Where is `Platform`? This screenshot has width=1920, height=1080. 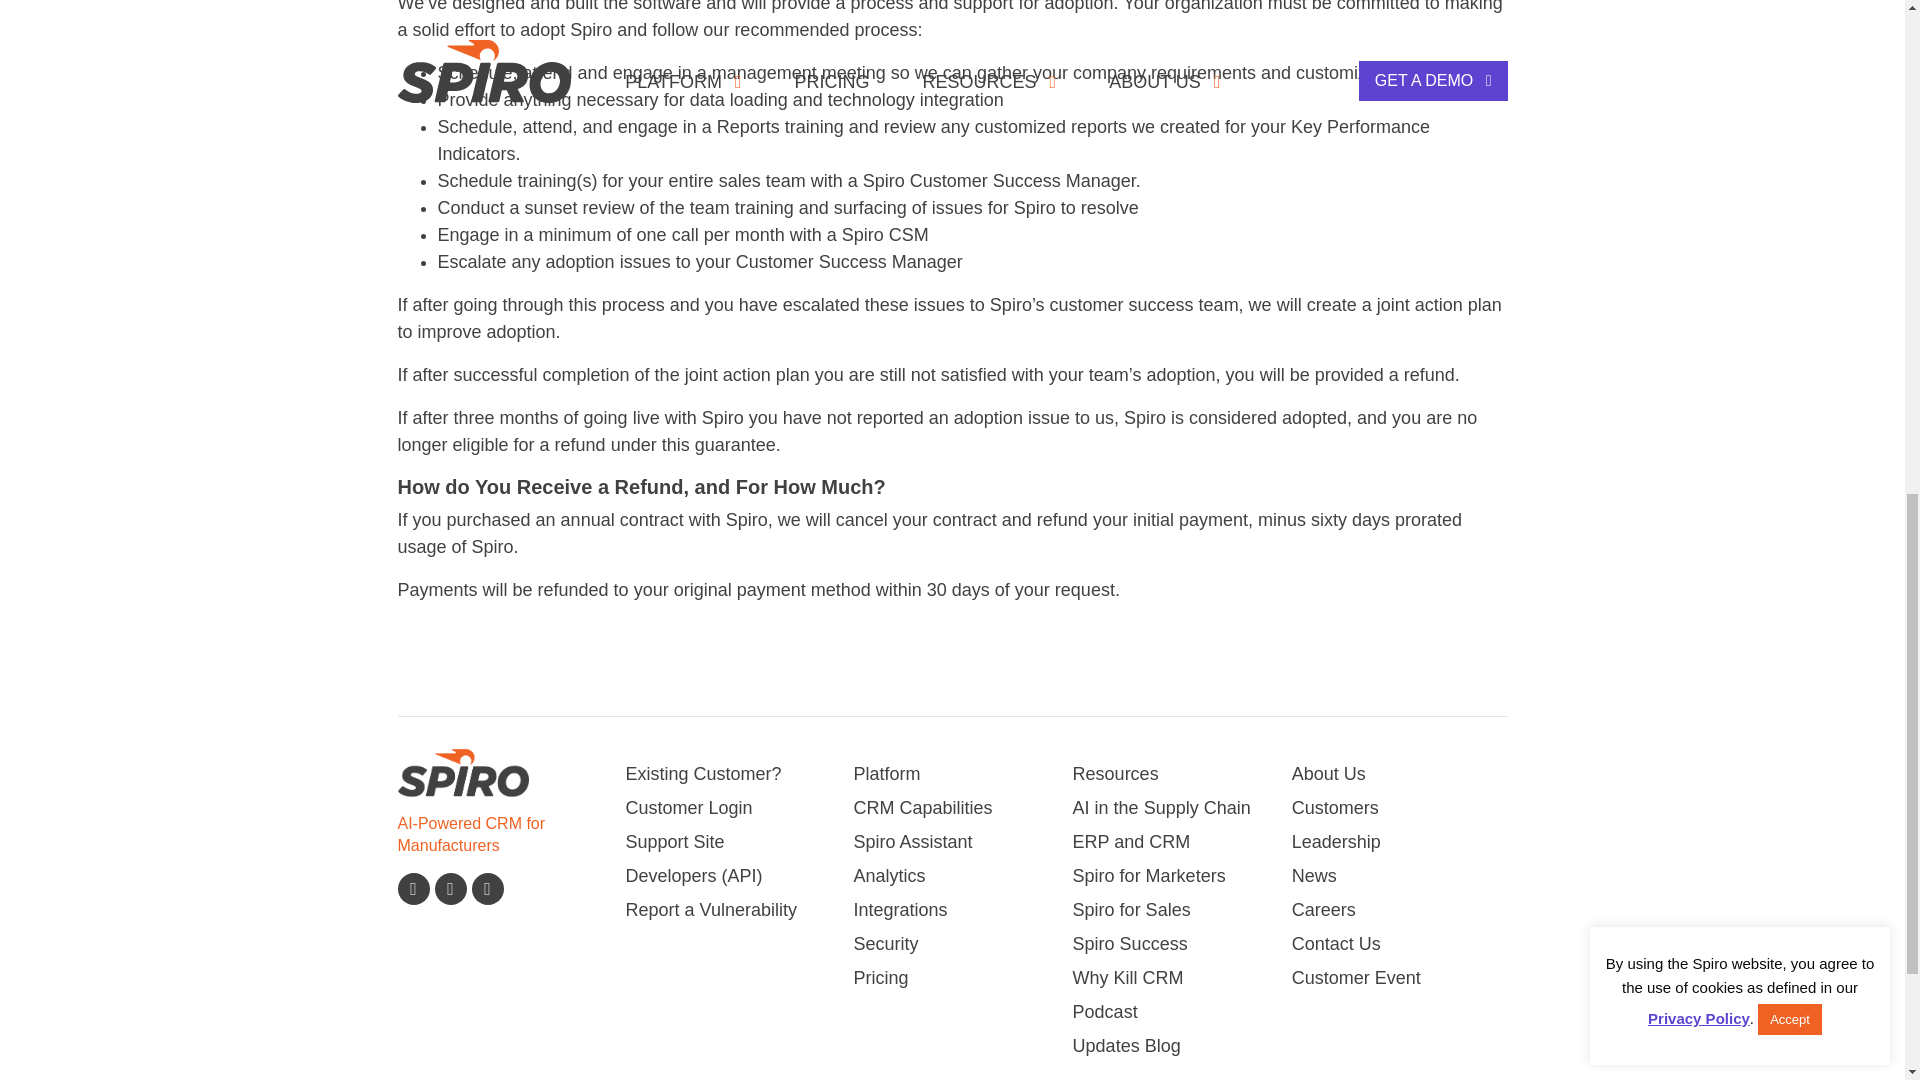 Platform is located at coordinates (962, 774).